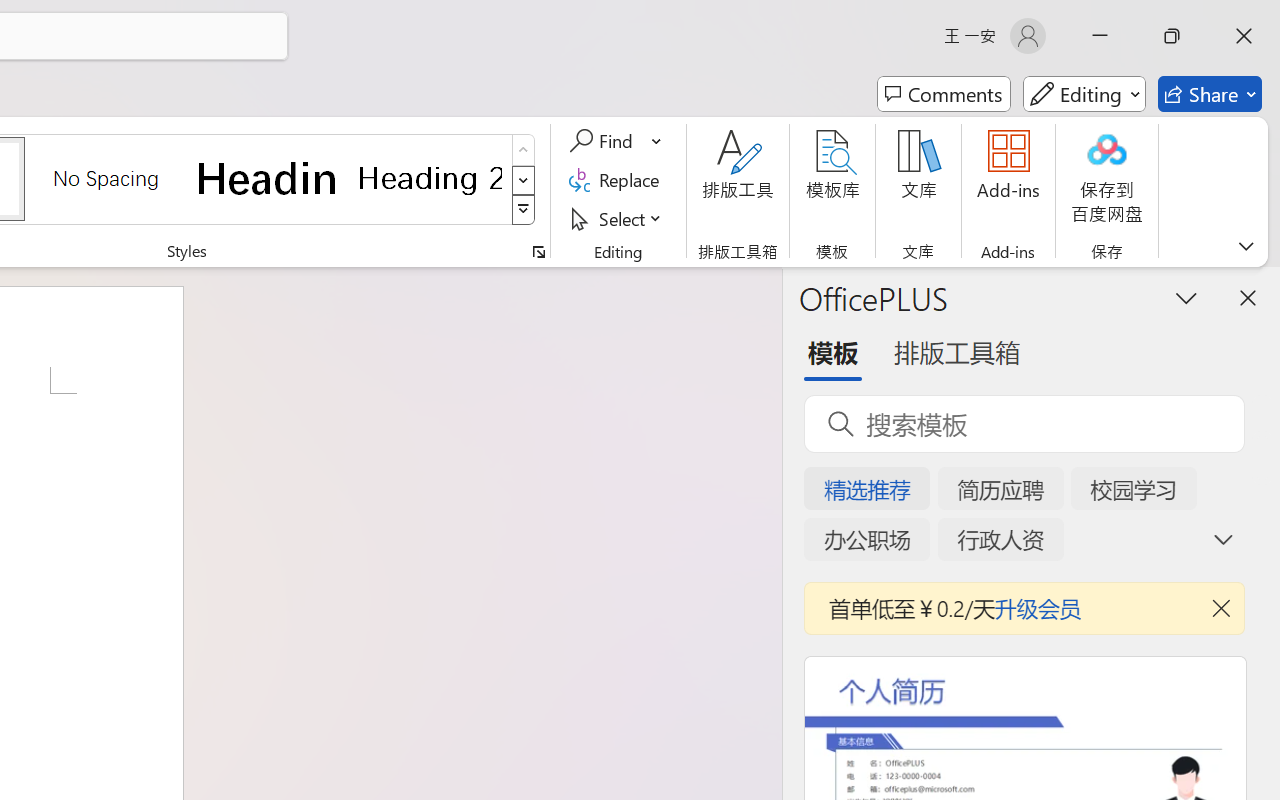 This screenshot has height=800, width=1280. What do you see at coordinates (616, 141) in the screenshot?
I see `Find` at bounding box center [616, 141].